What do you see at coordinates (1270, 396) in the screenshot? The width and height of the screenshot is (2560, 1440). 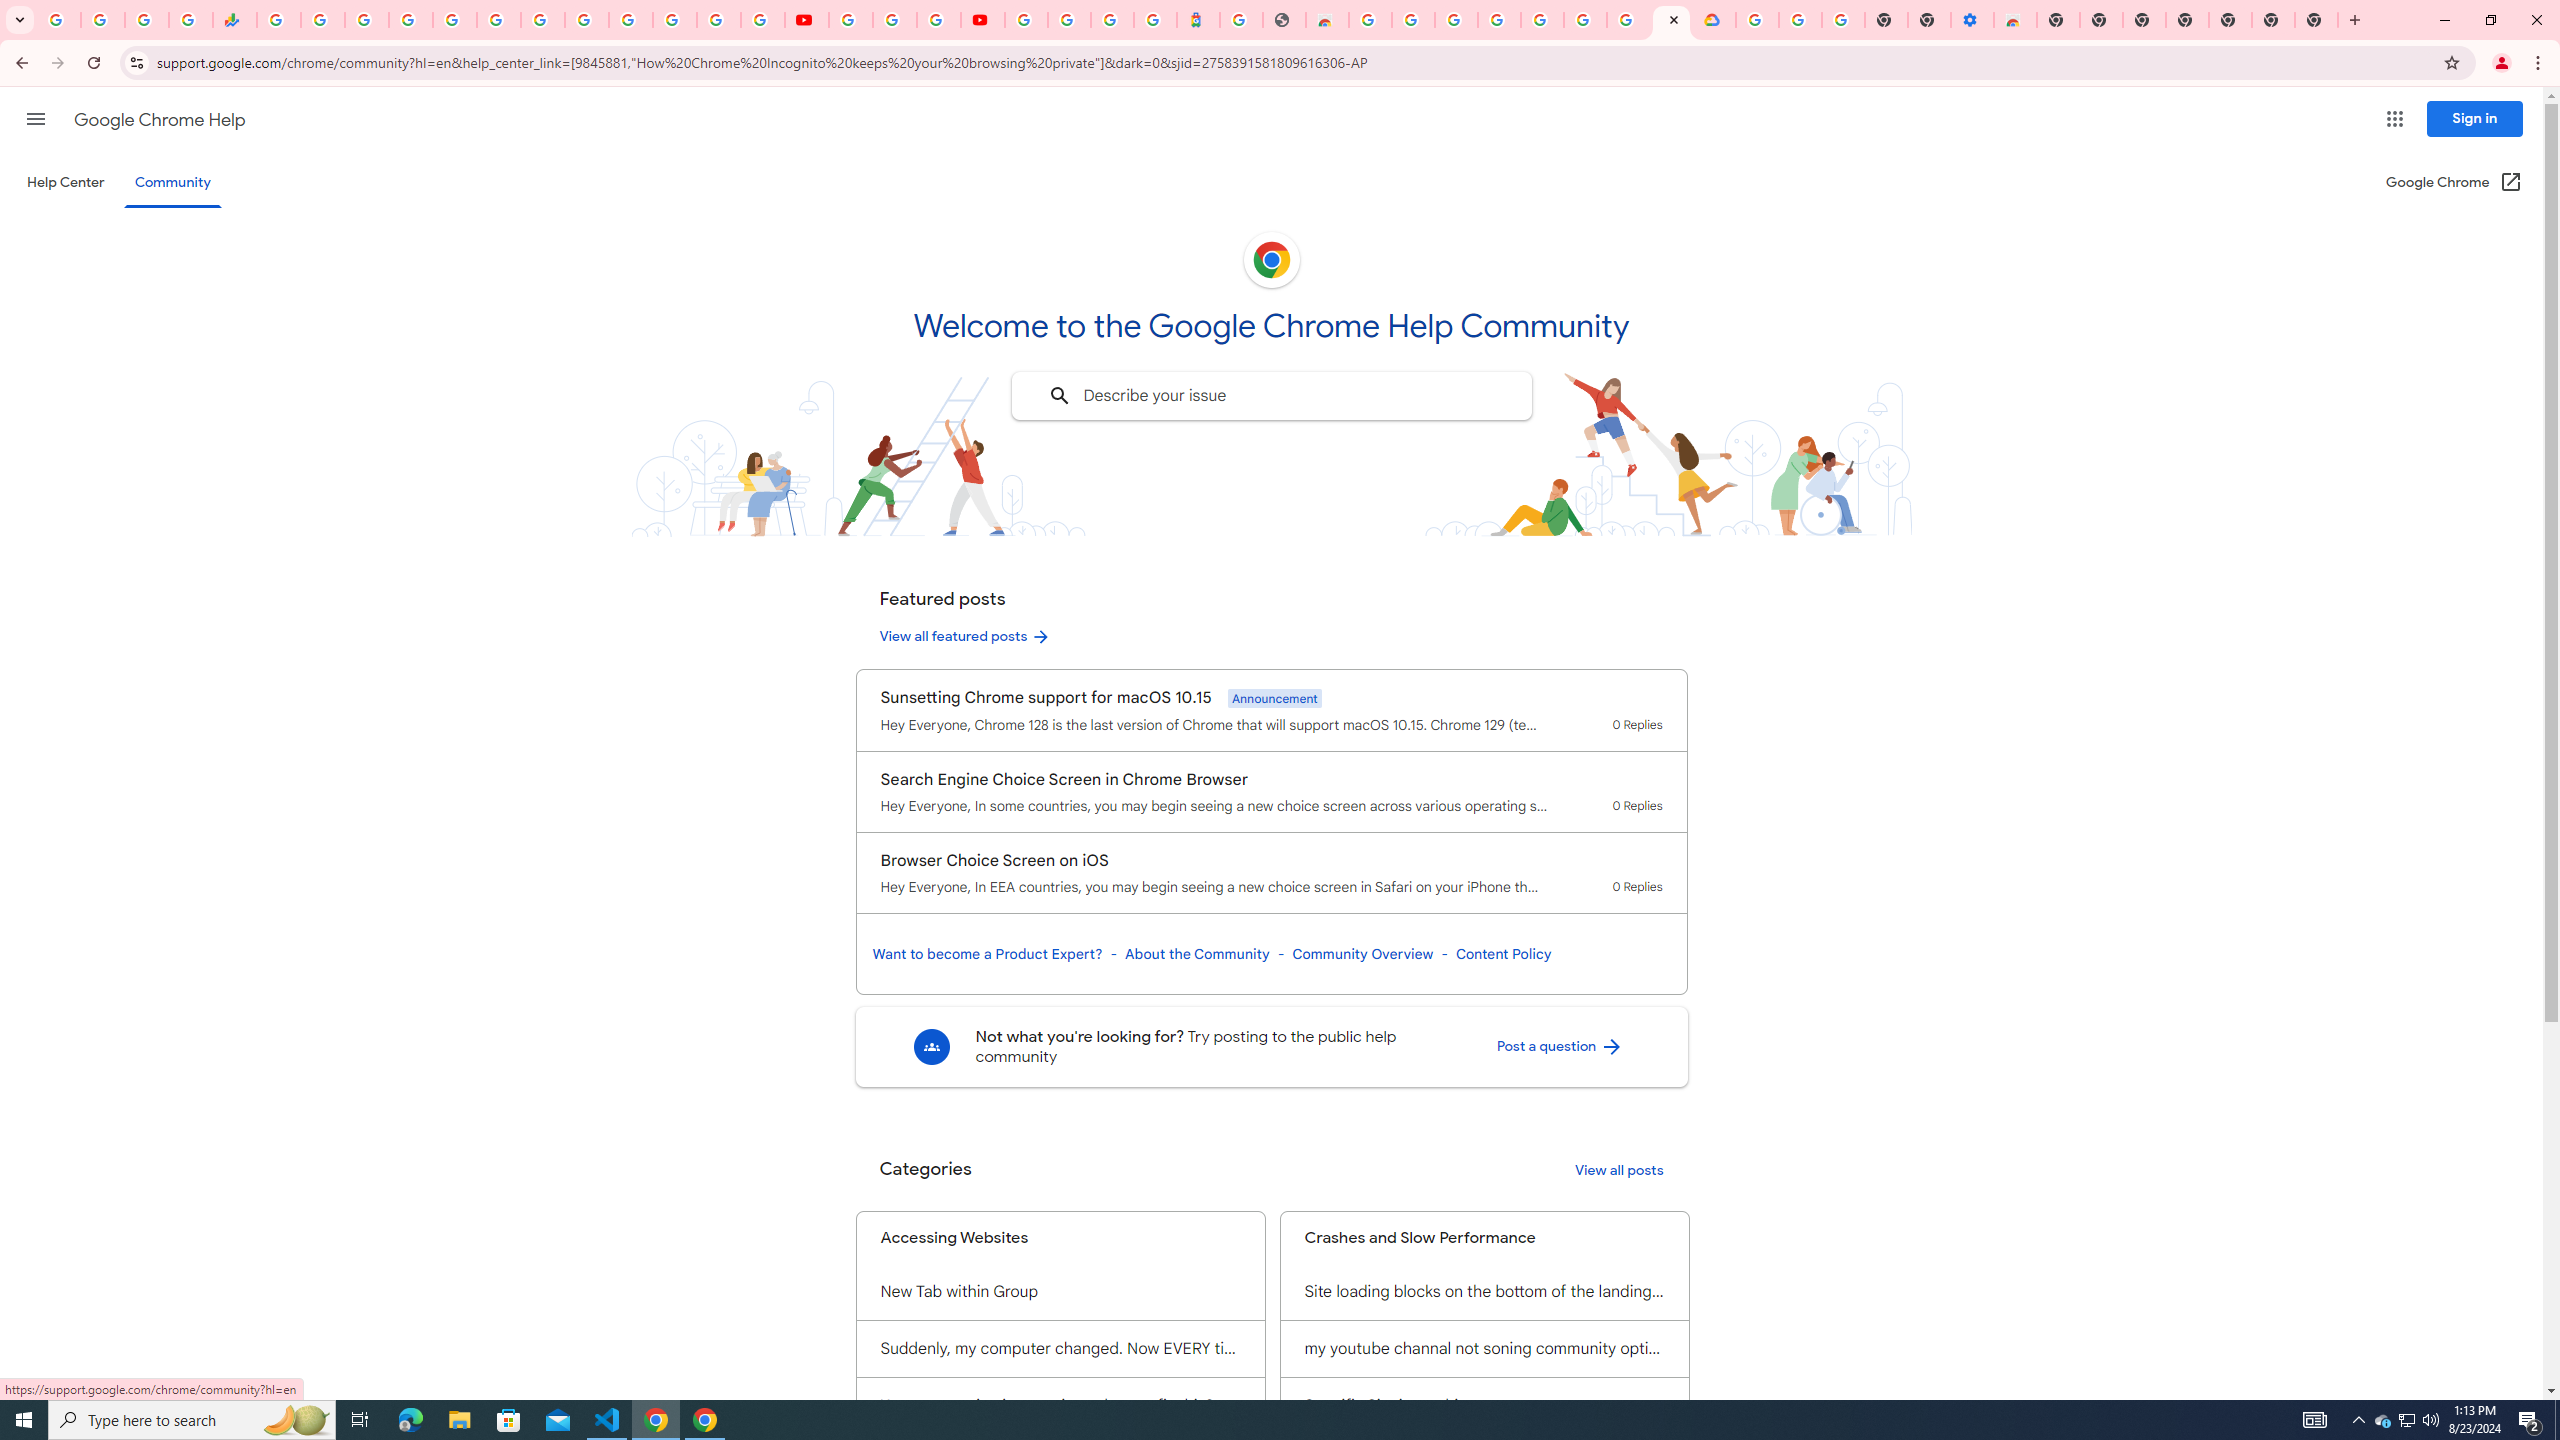 I see `Describe your issue to find information that might help you.` at bounding box center [1270, 396].